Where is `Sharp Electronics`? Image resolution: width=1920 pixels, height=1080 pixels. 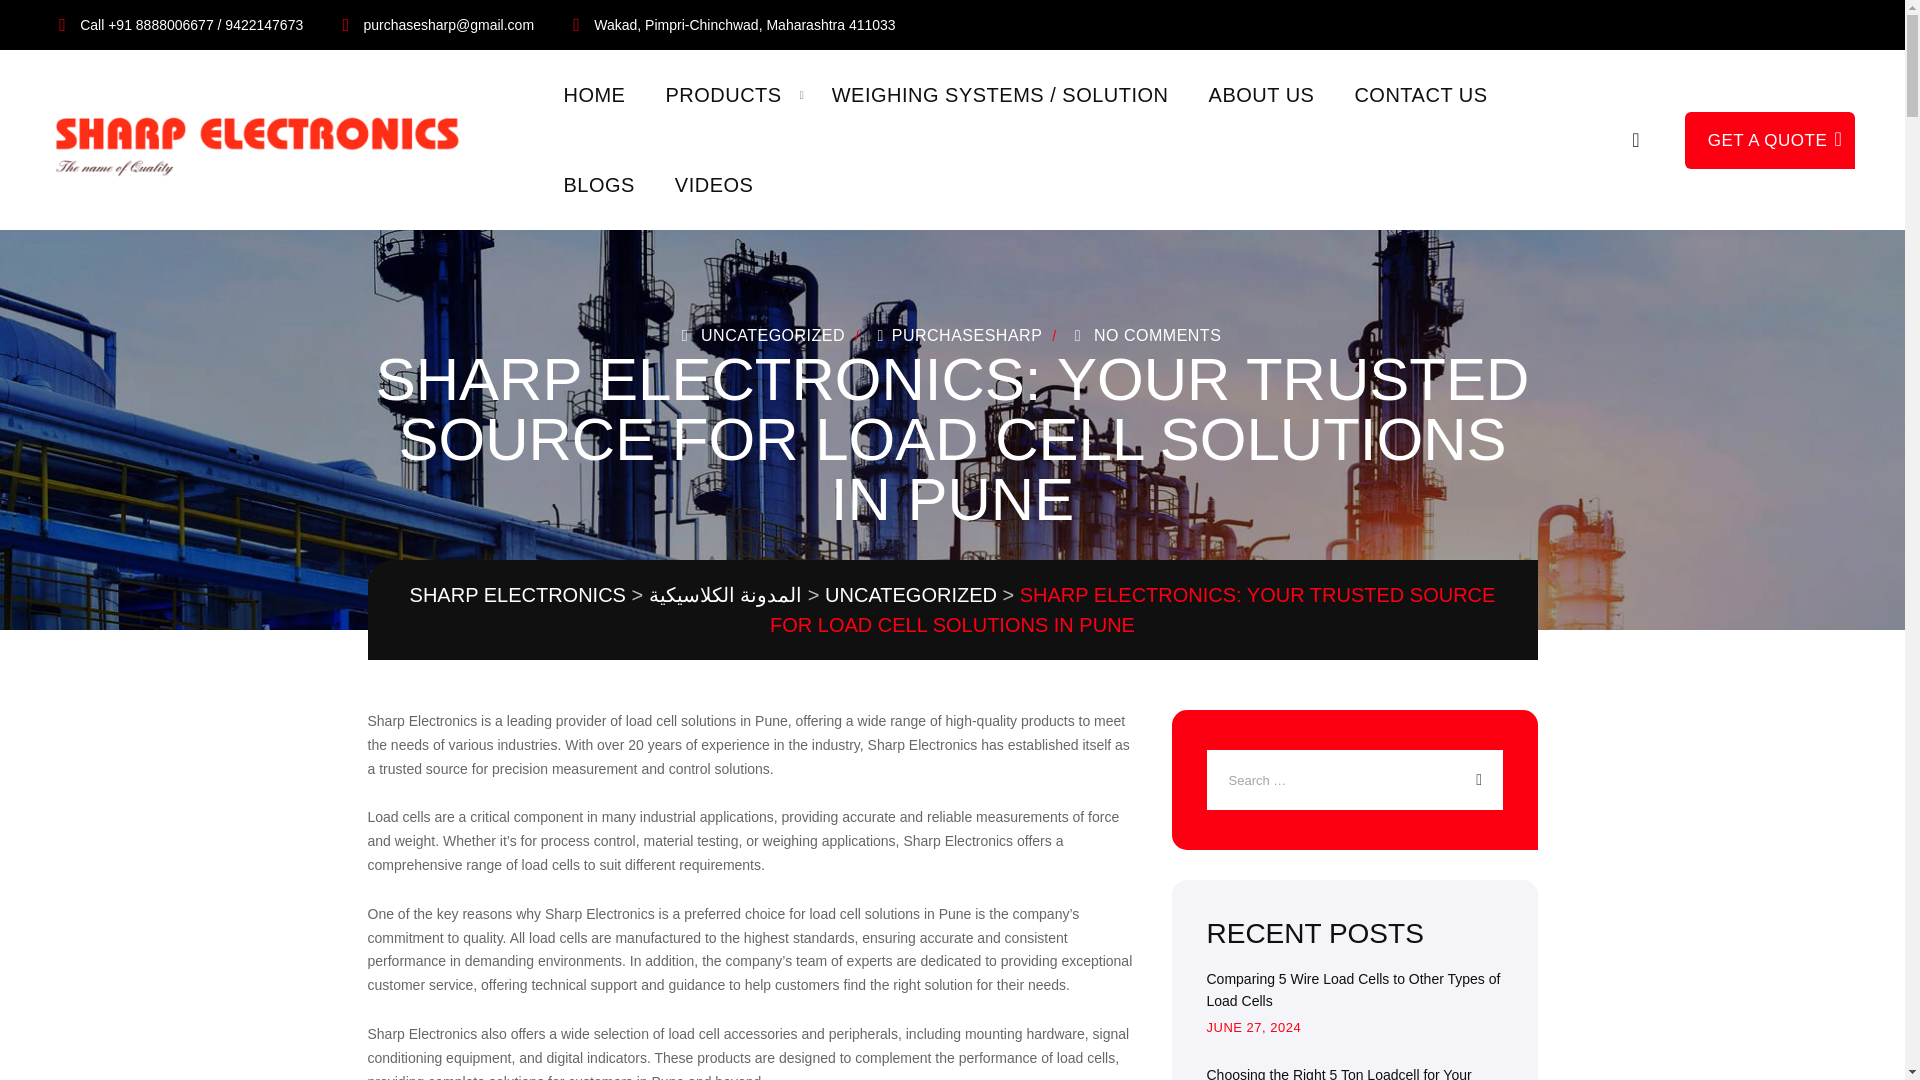 Sharp Electronics is located at coordinates (266, 140).